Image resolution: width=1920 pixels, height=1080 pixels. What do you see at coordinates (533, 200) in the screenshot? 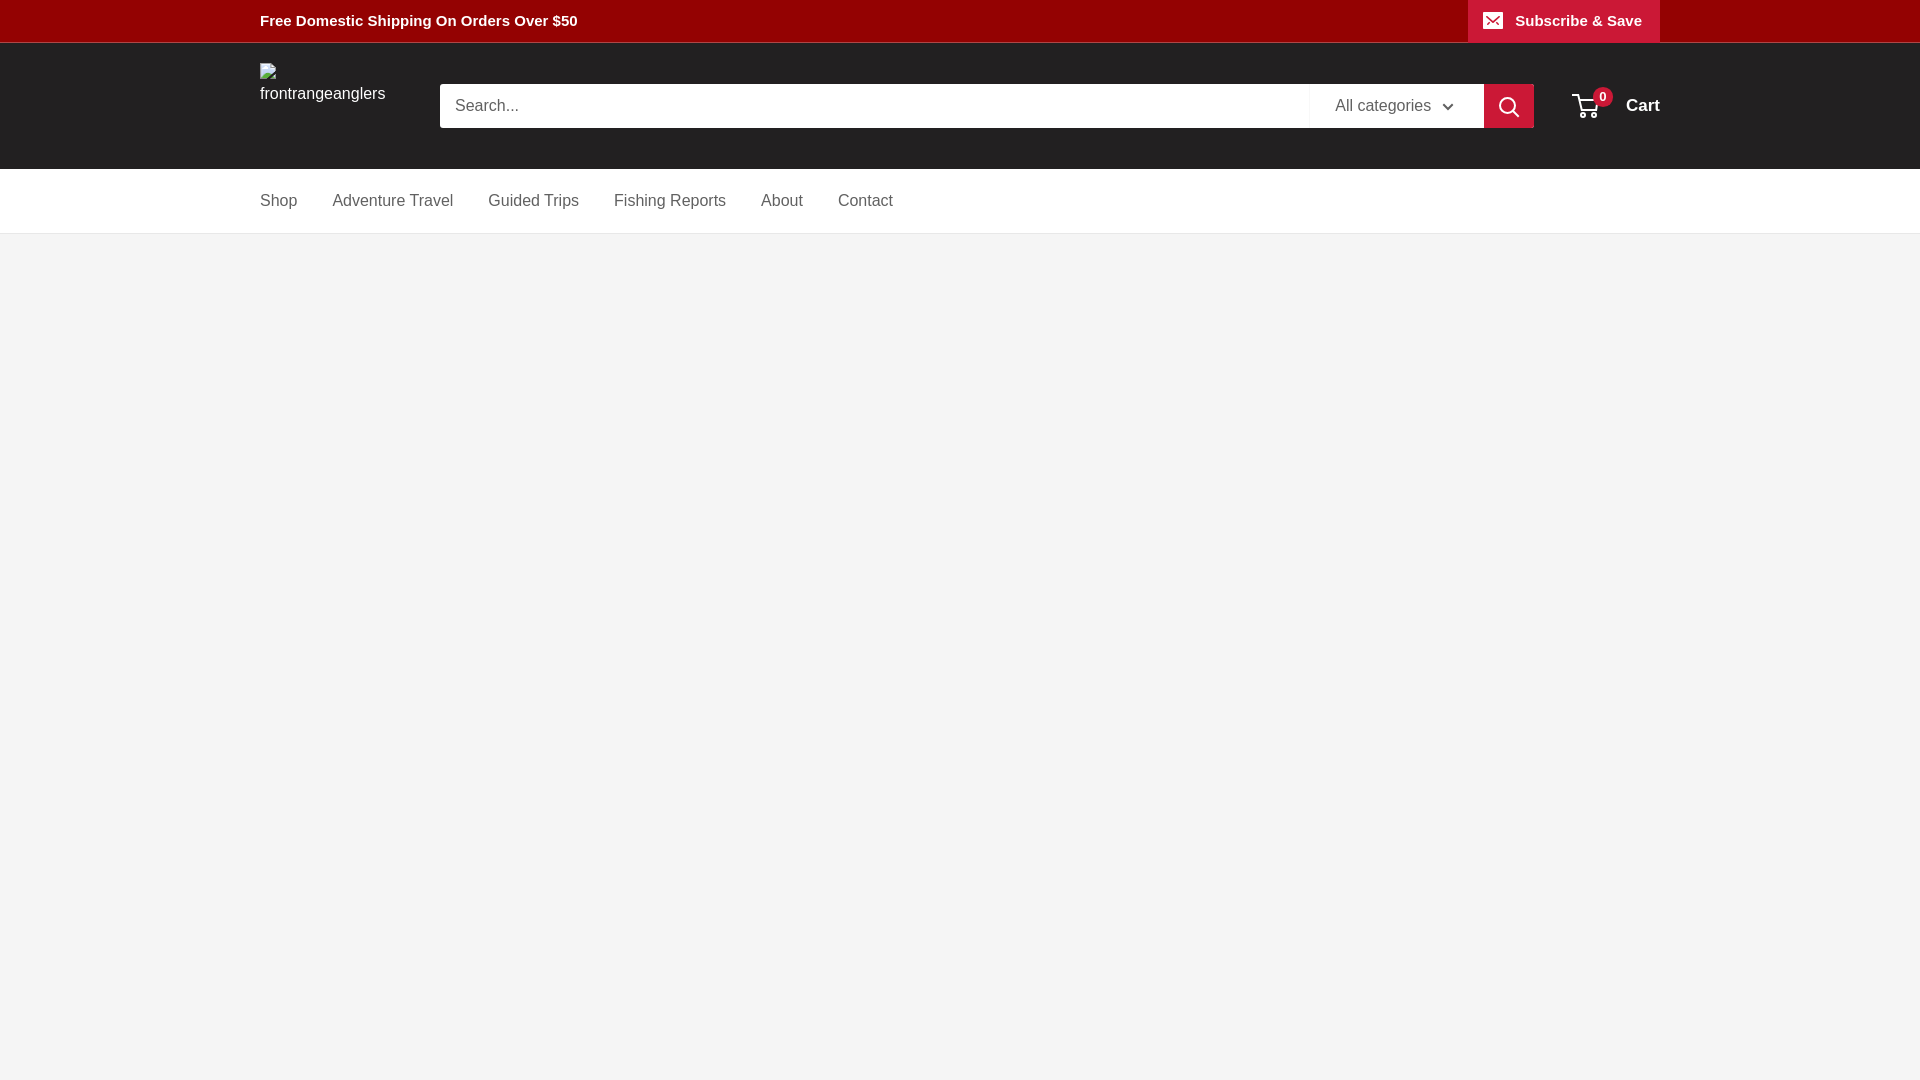
I see `Guided Trips` at bounding box center [533, 200].